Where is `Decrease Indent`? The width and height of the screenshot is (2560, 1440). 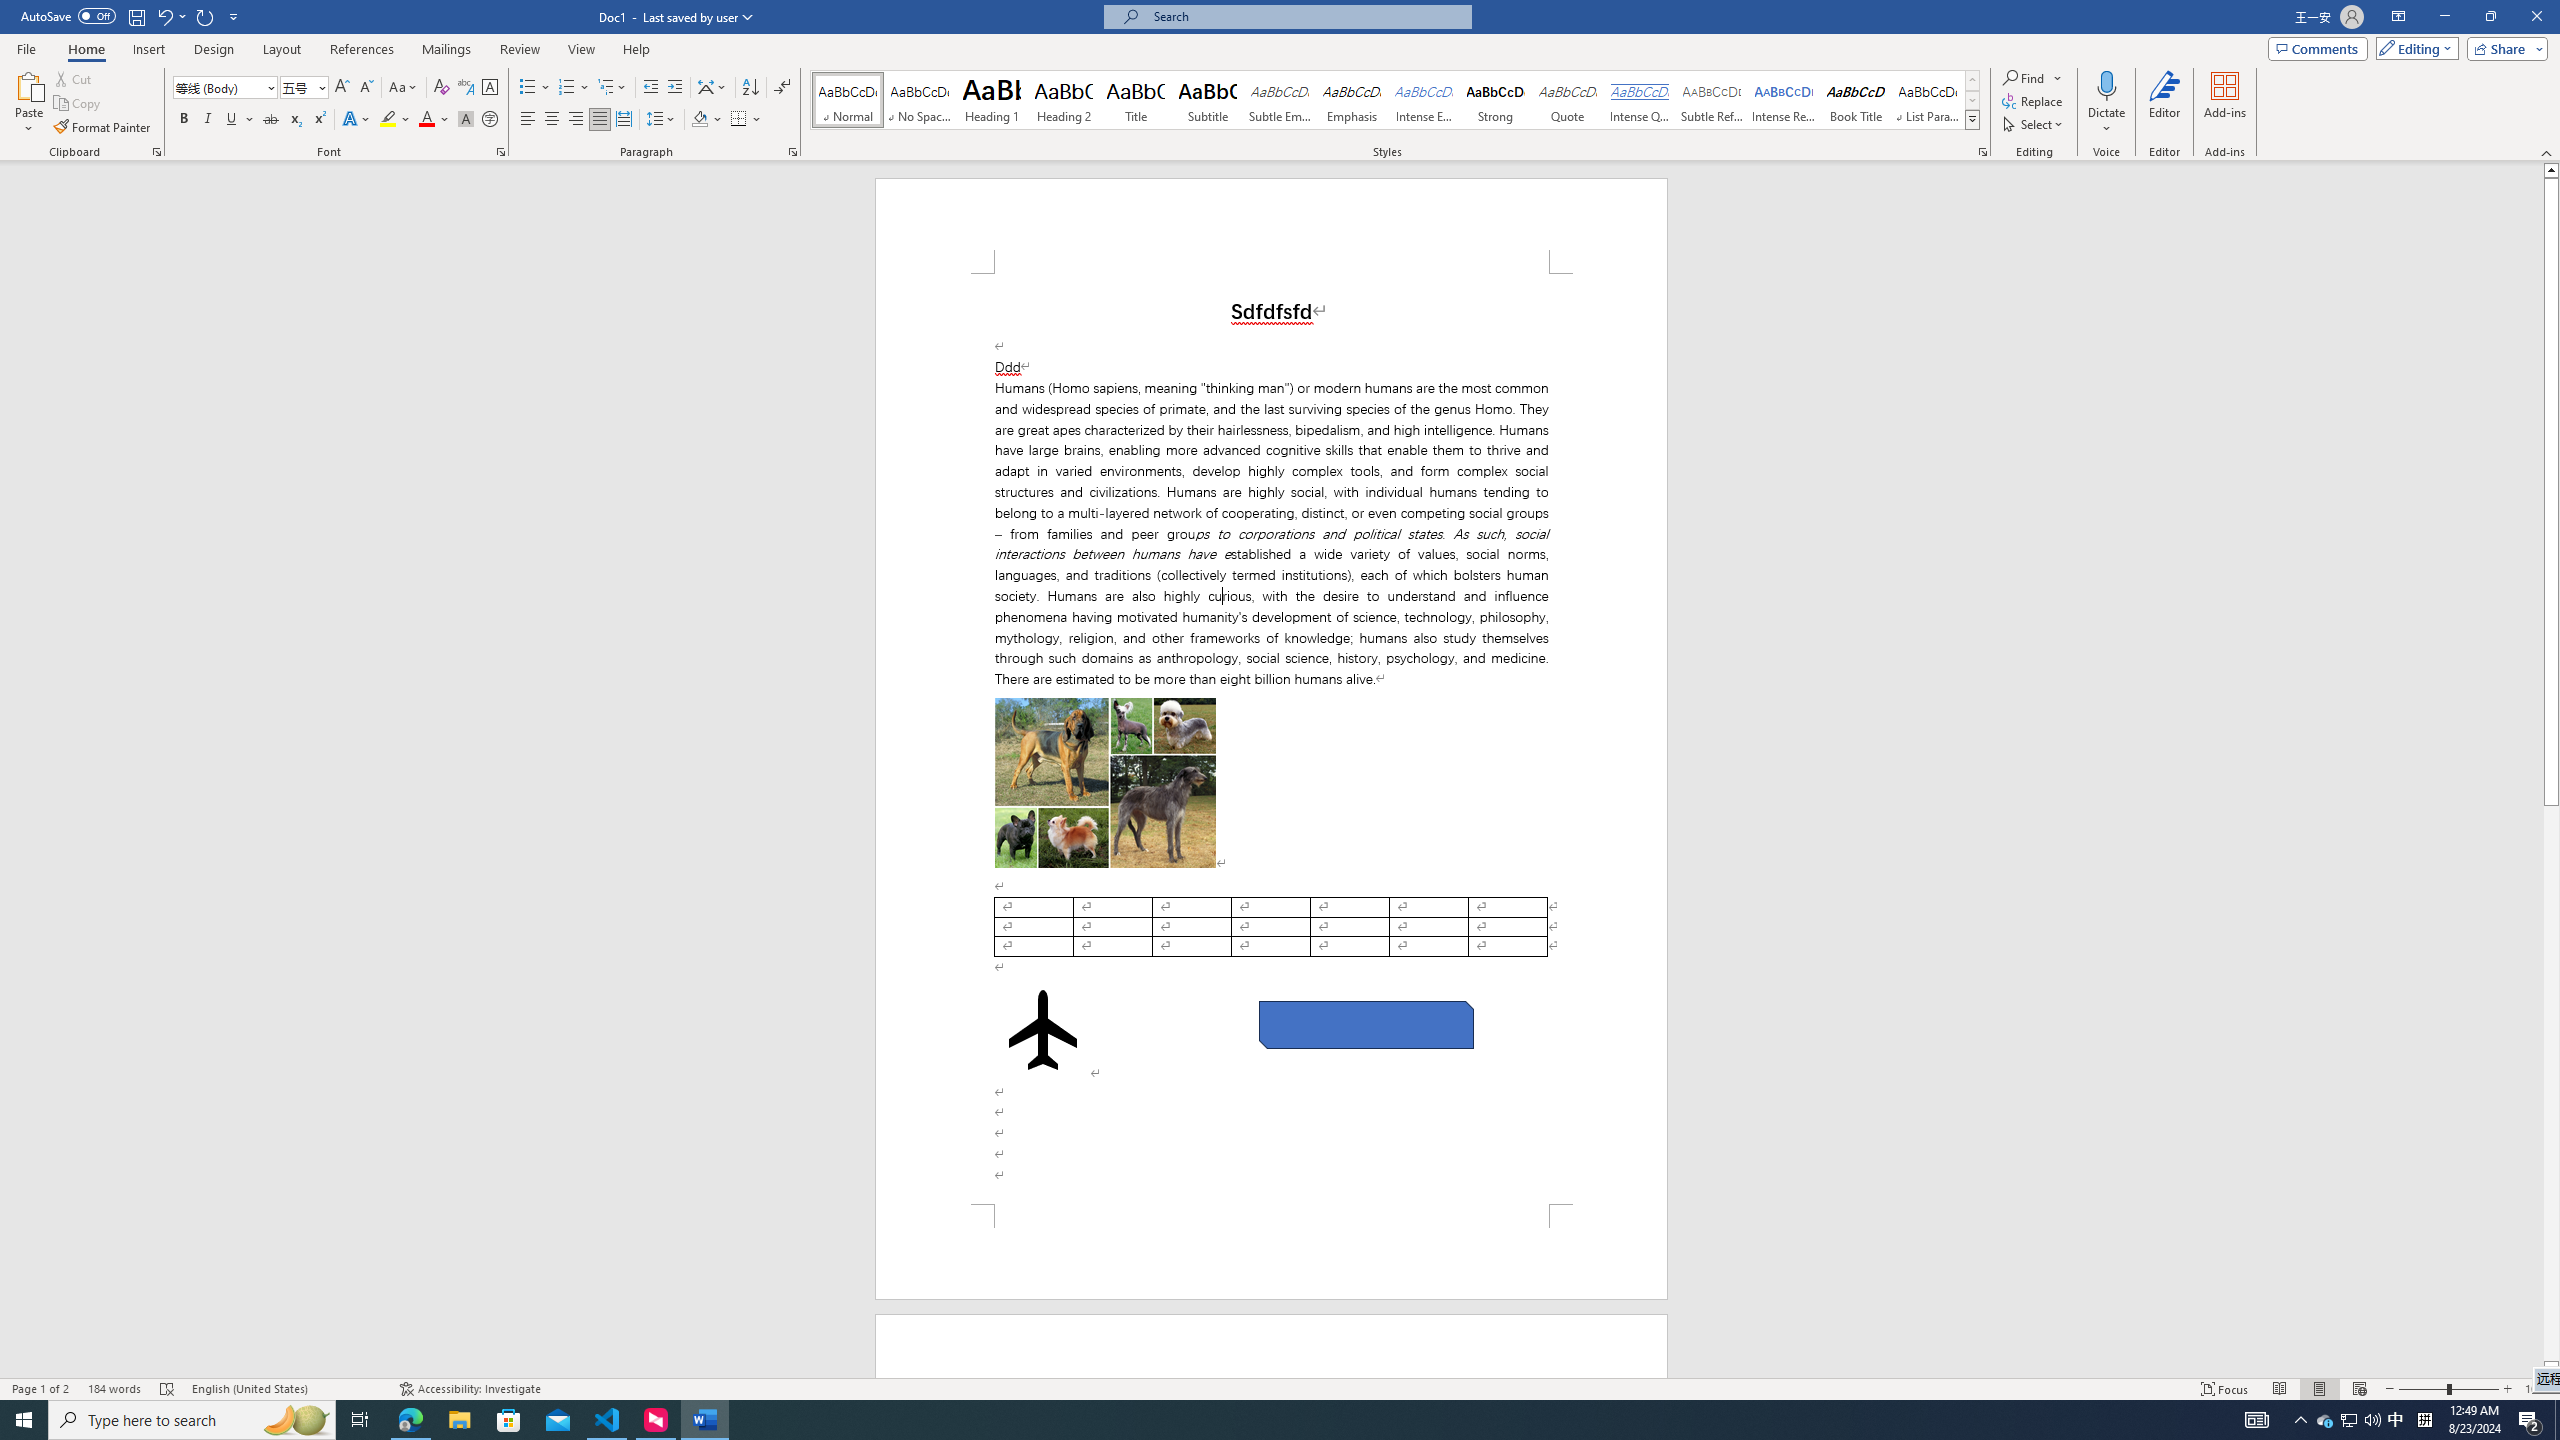
Decrease Indent is located at coordinates (652, 88).